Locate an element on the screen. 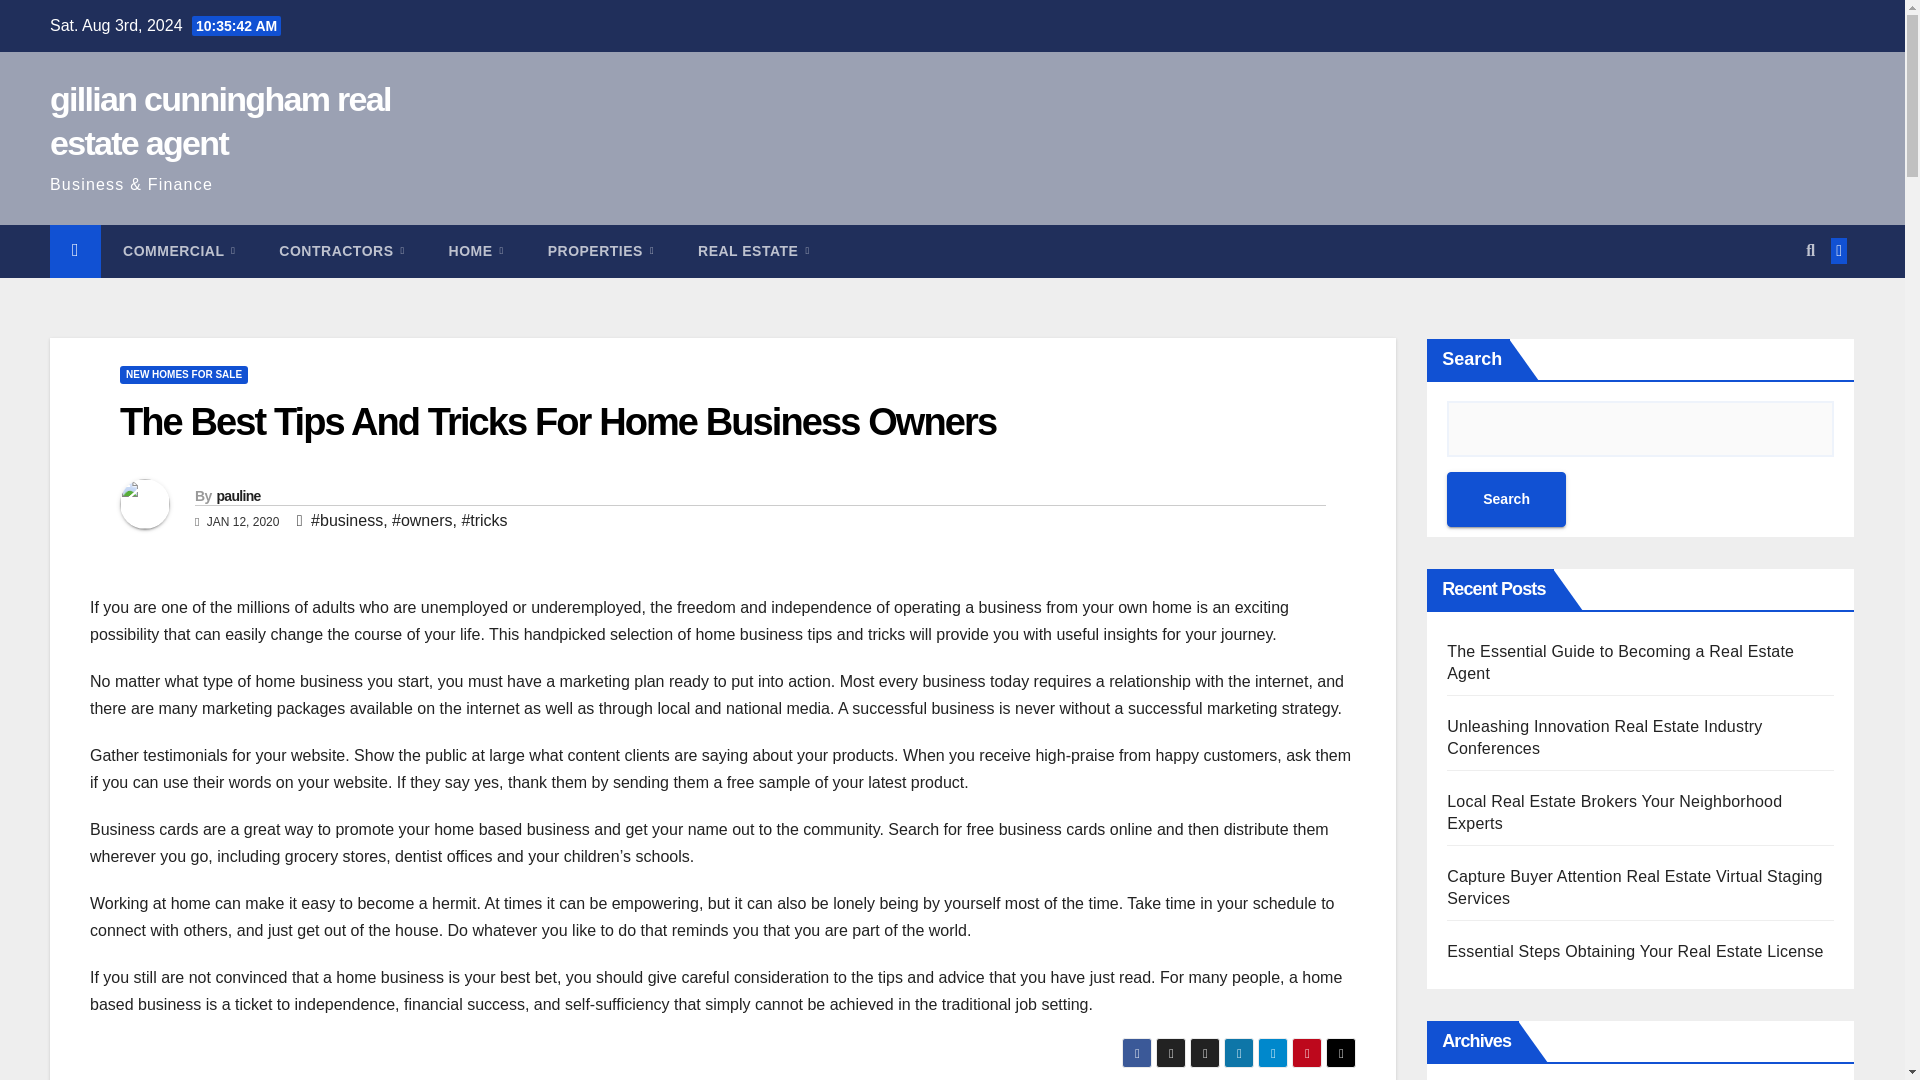 The height and width of the screenshot is (1080, 1920). Commercial is located at coordinates (179, 250).